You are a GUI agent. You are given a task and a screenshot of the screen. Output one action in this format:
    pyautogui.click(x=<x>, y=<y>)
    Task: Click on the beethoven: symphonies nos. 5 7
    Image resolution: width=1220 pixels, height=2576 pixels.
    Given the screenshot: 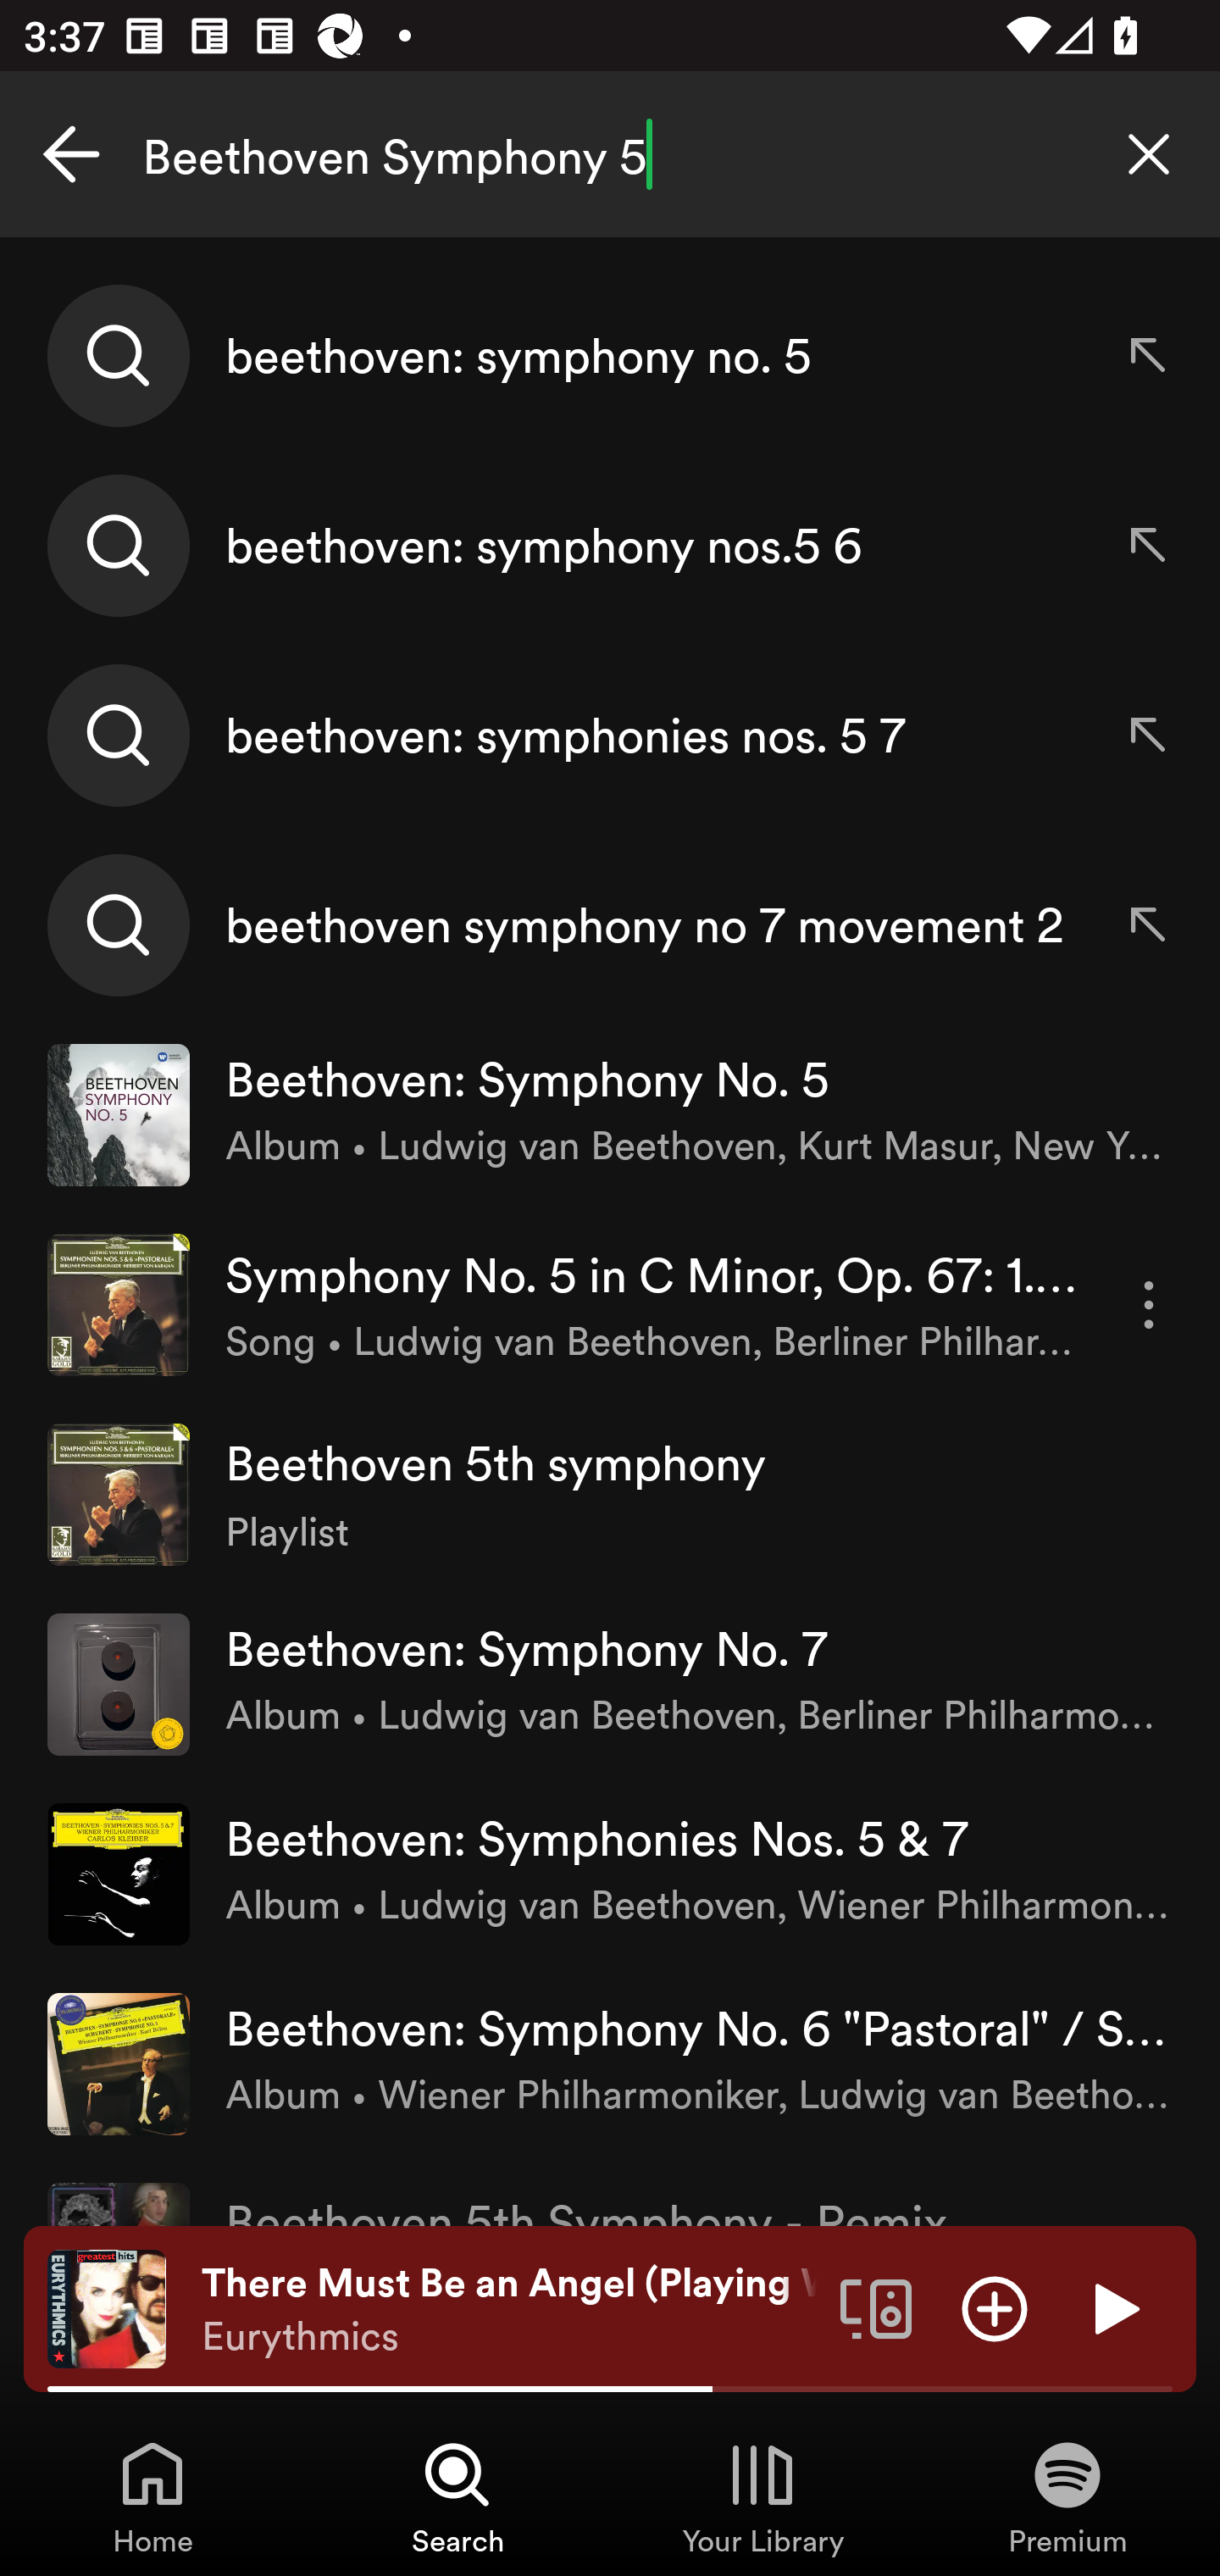 What is the action you would take?
    pyautogui.click(x=610, y=735)
    